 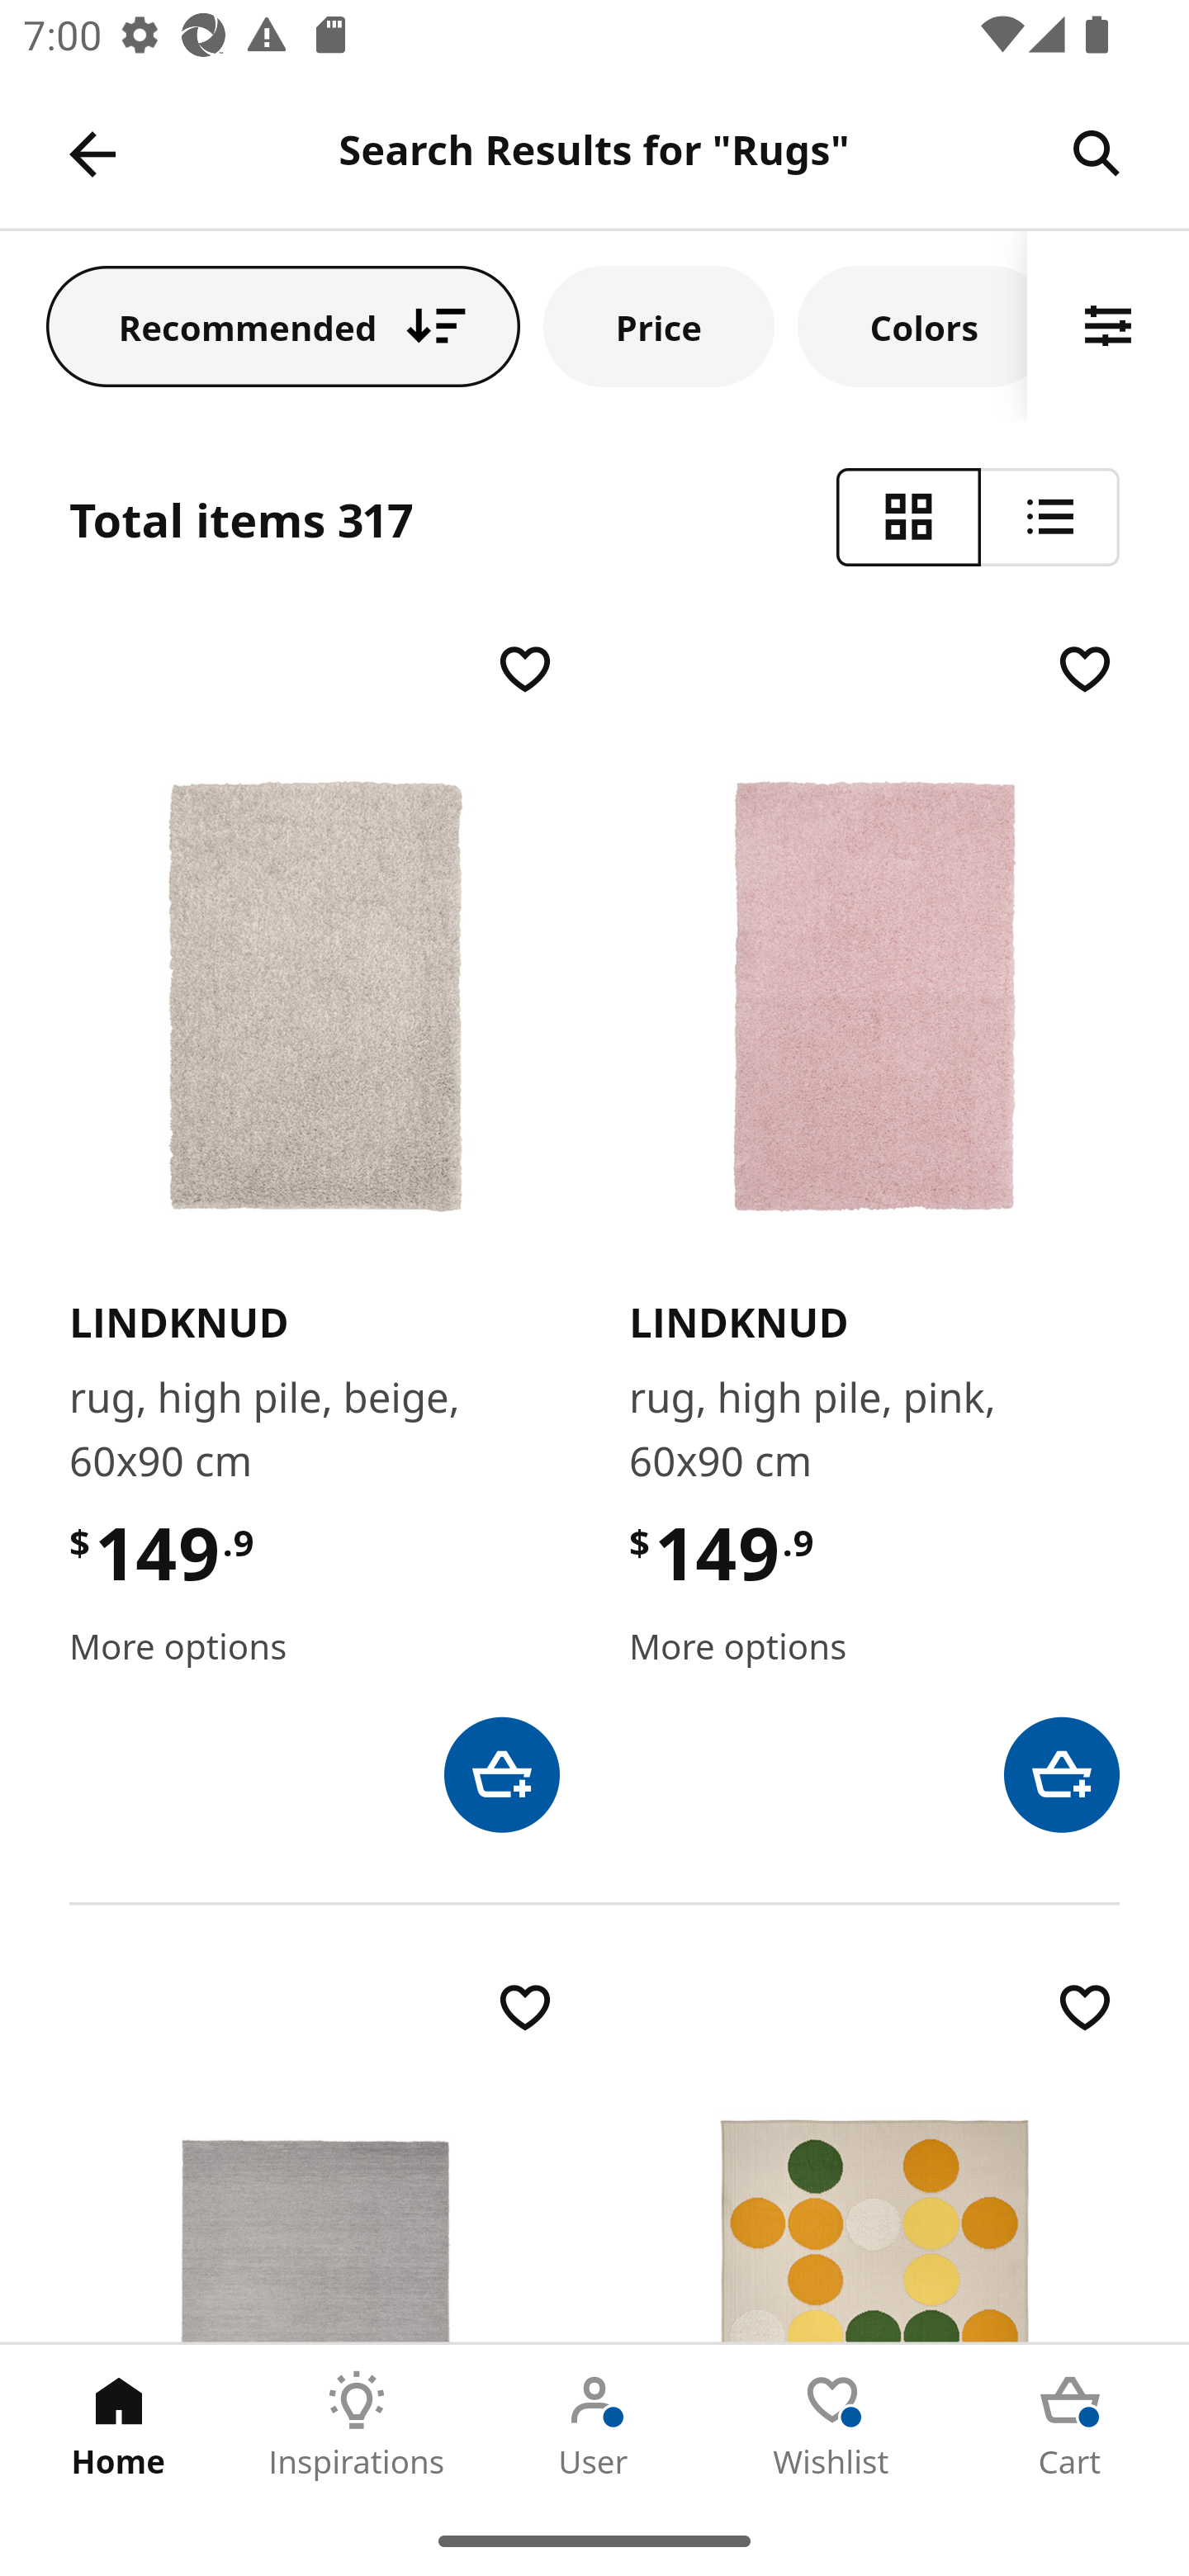 I want to click on Inspirations
Tab 2 of 5, so click(x=357, y=2425).